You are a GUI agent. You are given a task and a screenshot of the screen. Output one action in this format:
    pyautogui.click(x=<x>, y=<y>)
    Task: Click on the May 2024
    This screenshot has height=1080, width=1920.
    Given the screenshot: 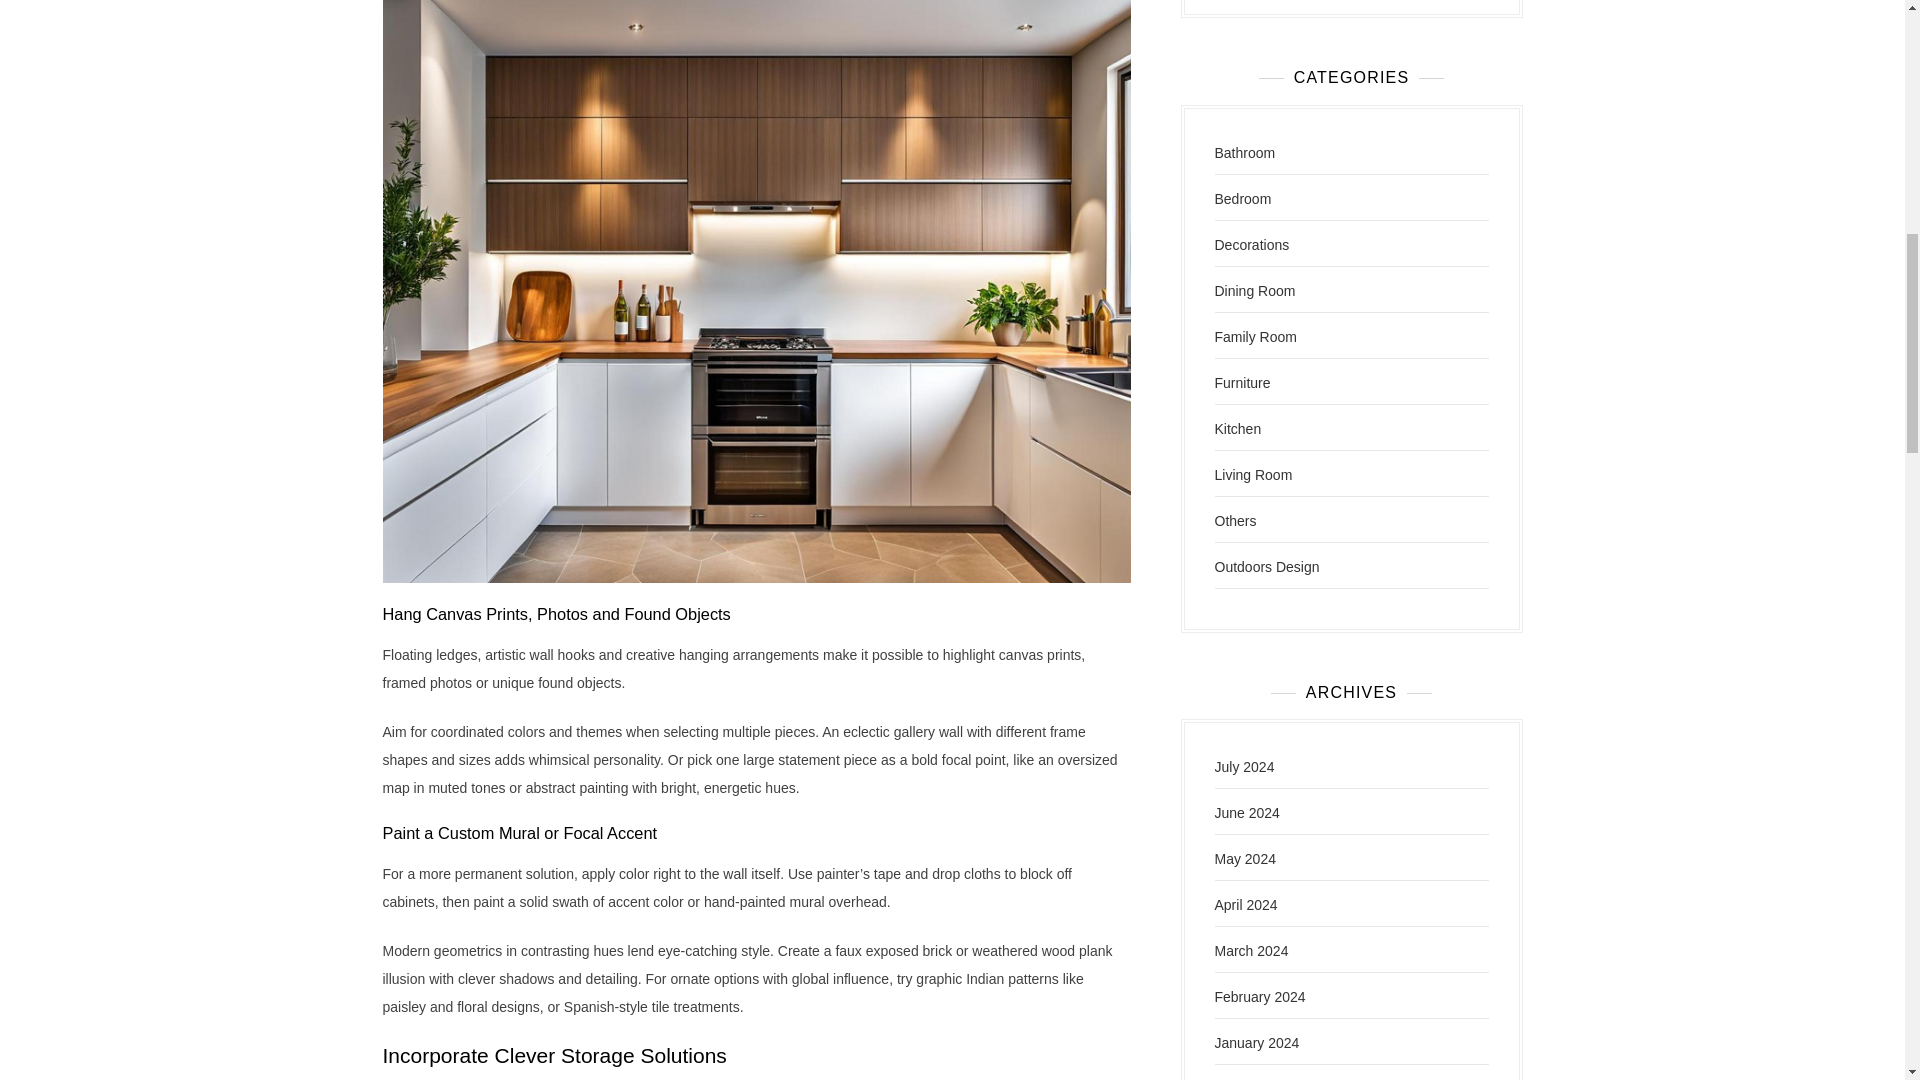 What is the action you would take?
    pyautogui.click(x=1244, y=859)
    